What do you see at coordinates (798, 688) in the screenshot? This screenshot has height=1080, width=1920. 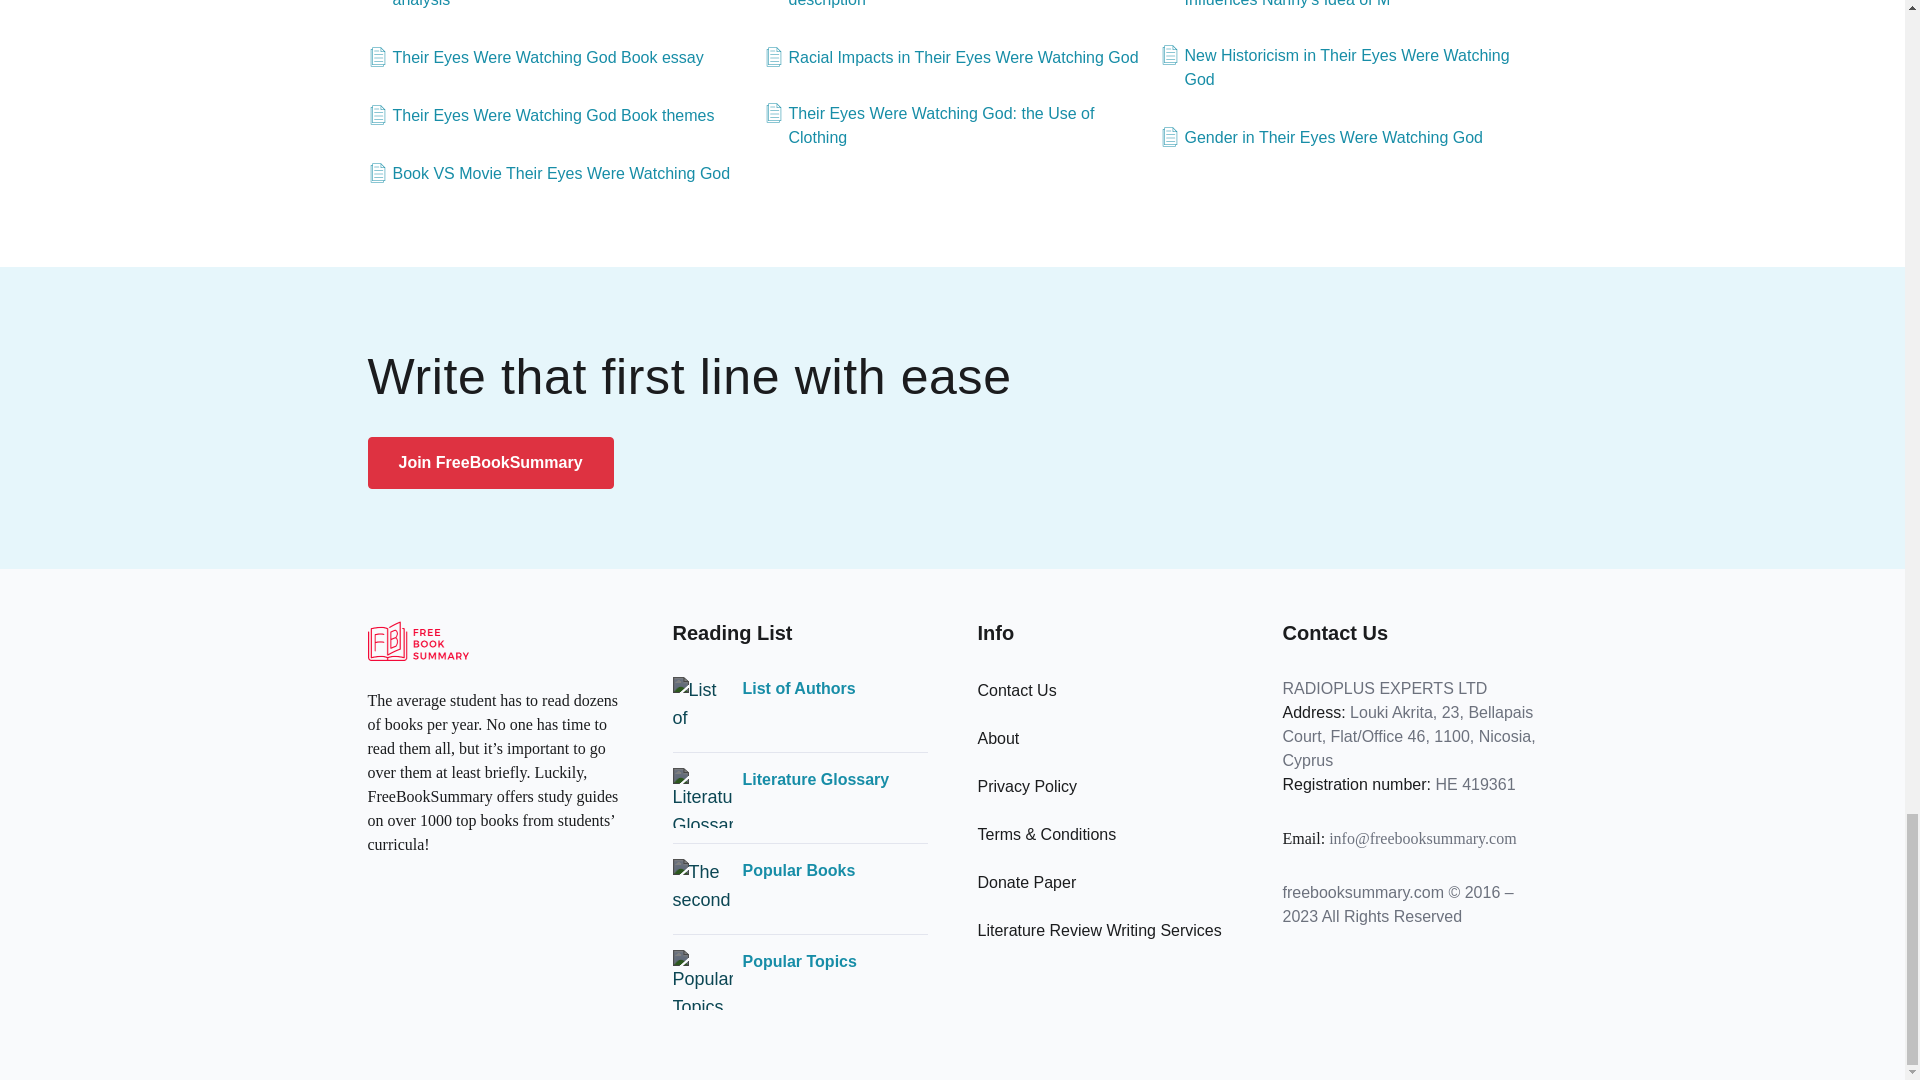 I see `List of Authors` at bounding box center [798, 688].